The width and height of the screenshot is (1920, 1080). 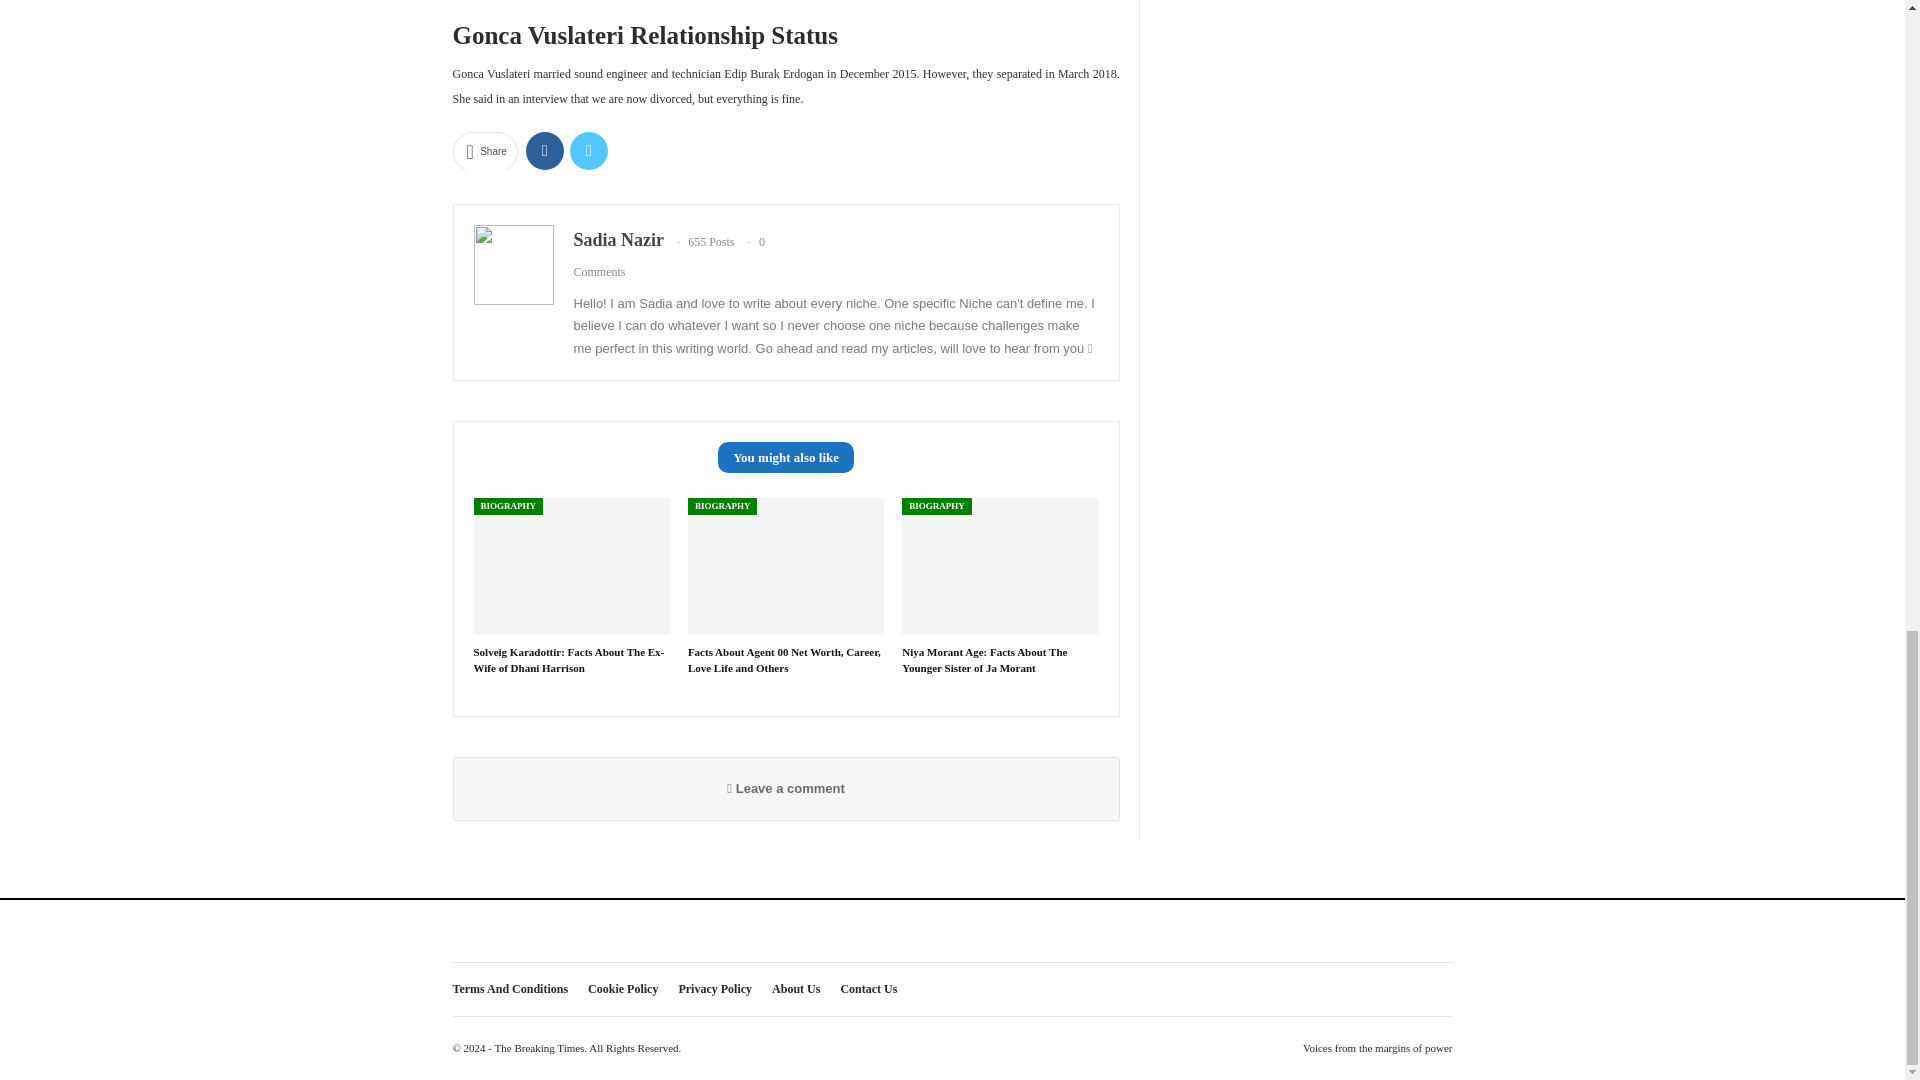 What do you see at coordinates (722, 506) in the screenshot?
I see `BIOGRAPHY` at bounding box center [722, 506].